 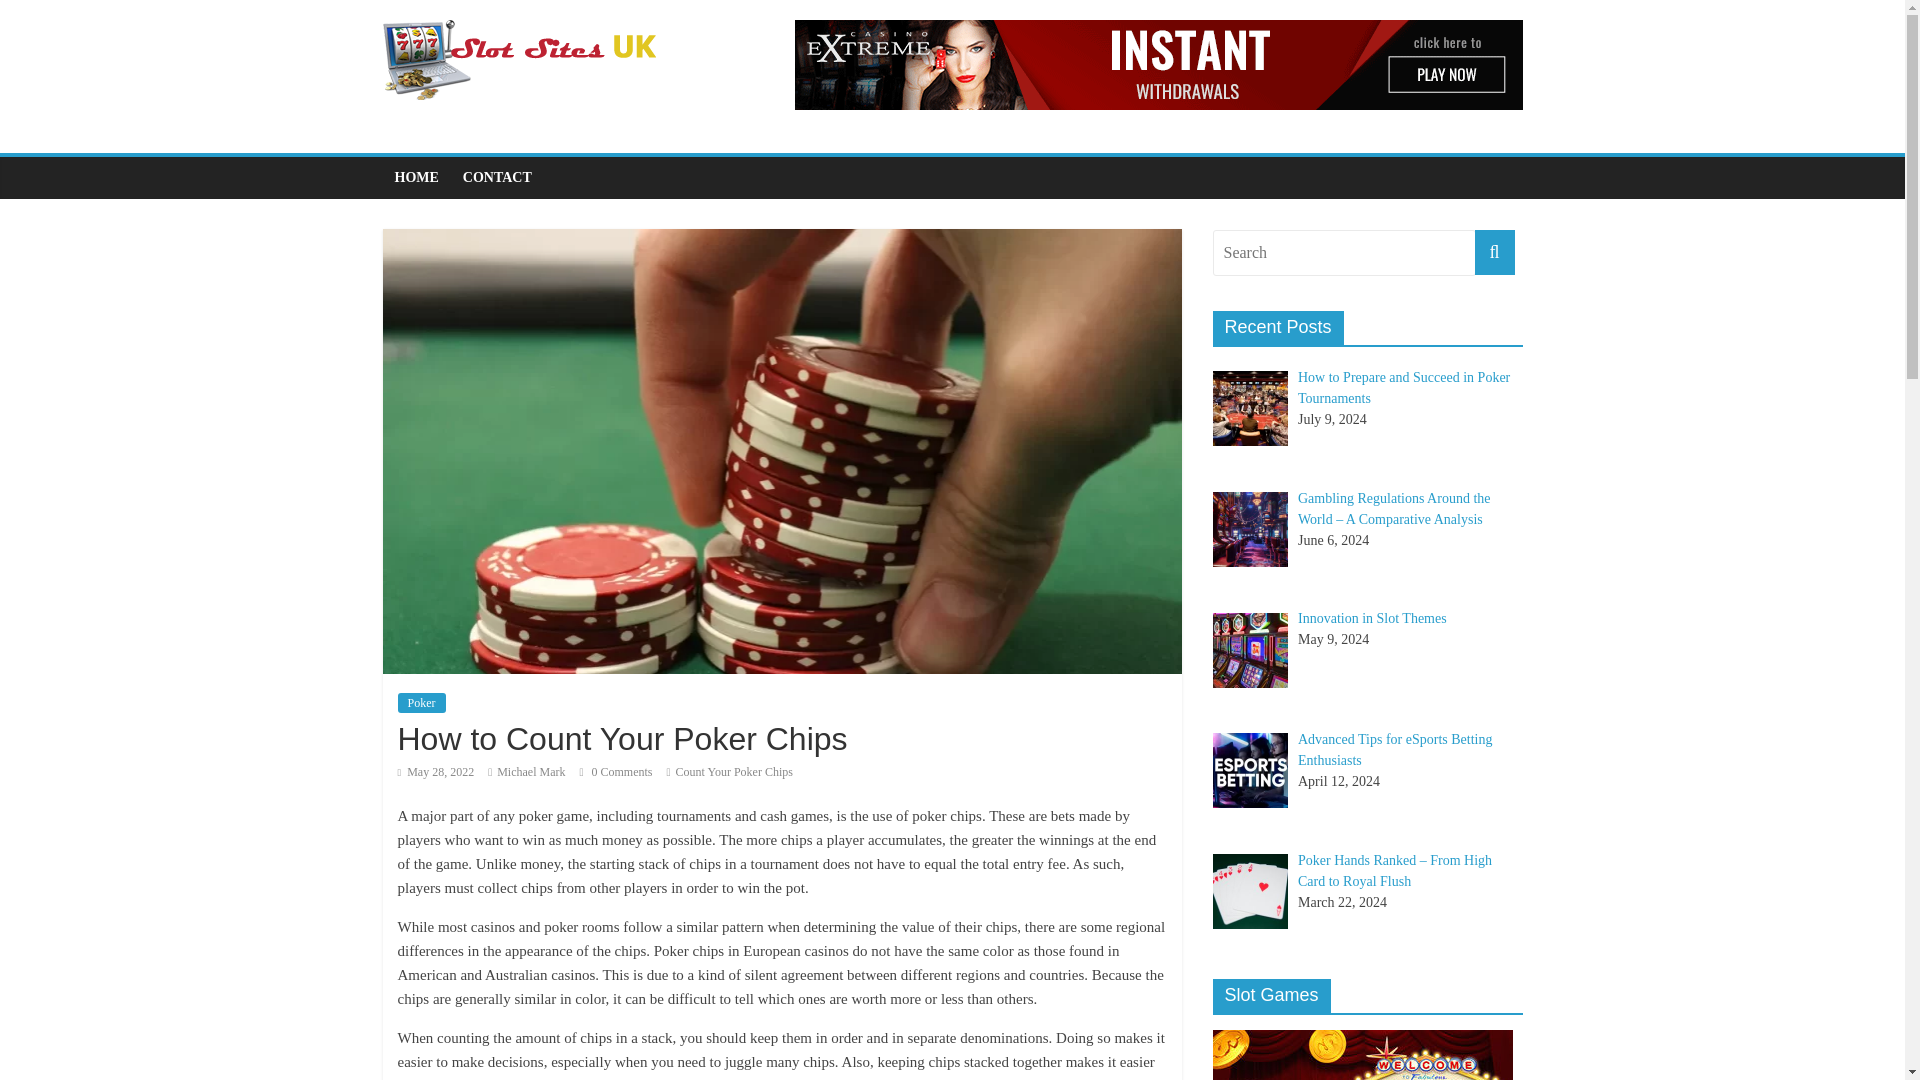 What do you see at coordinates (616, 771) in the screenshot?
I see `0 Comments` at bounding box center [616, 771].